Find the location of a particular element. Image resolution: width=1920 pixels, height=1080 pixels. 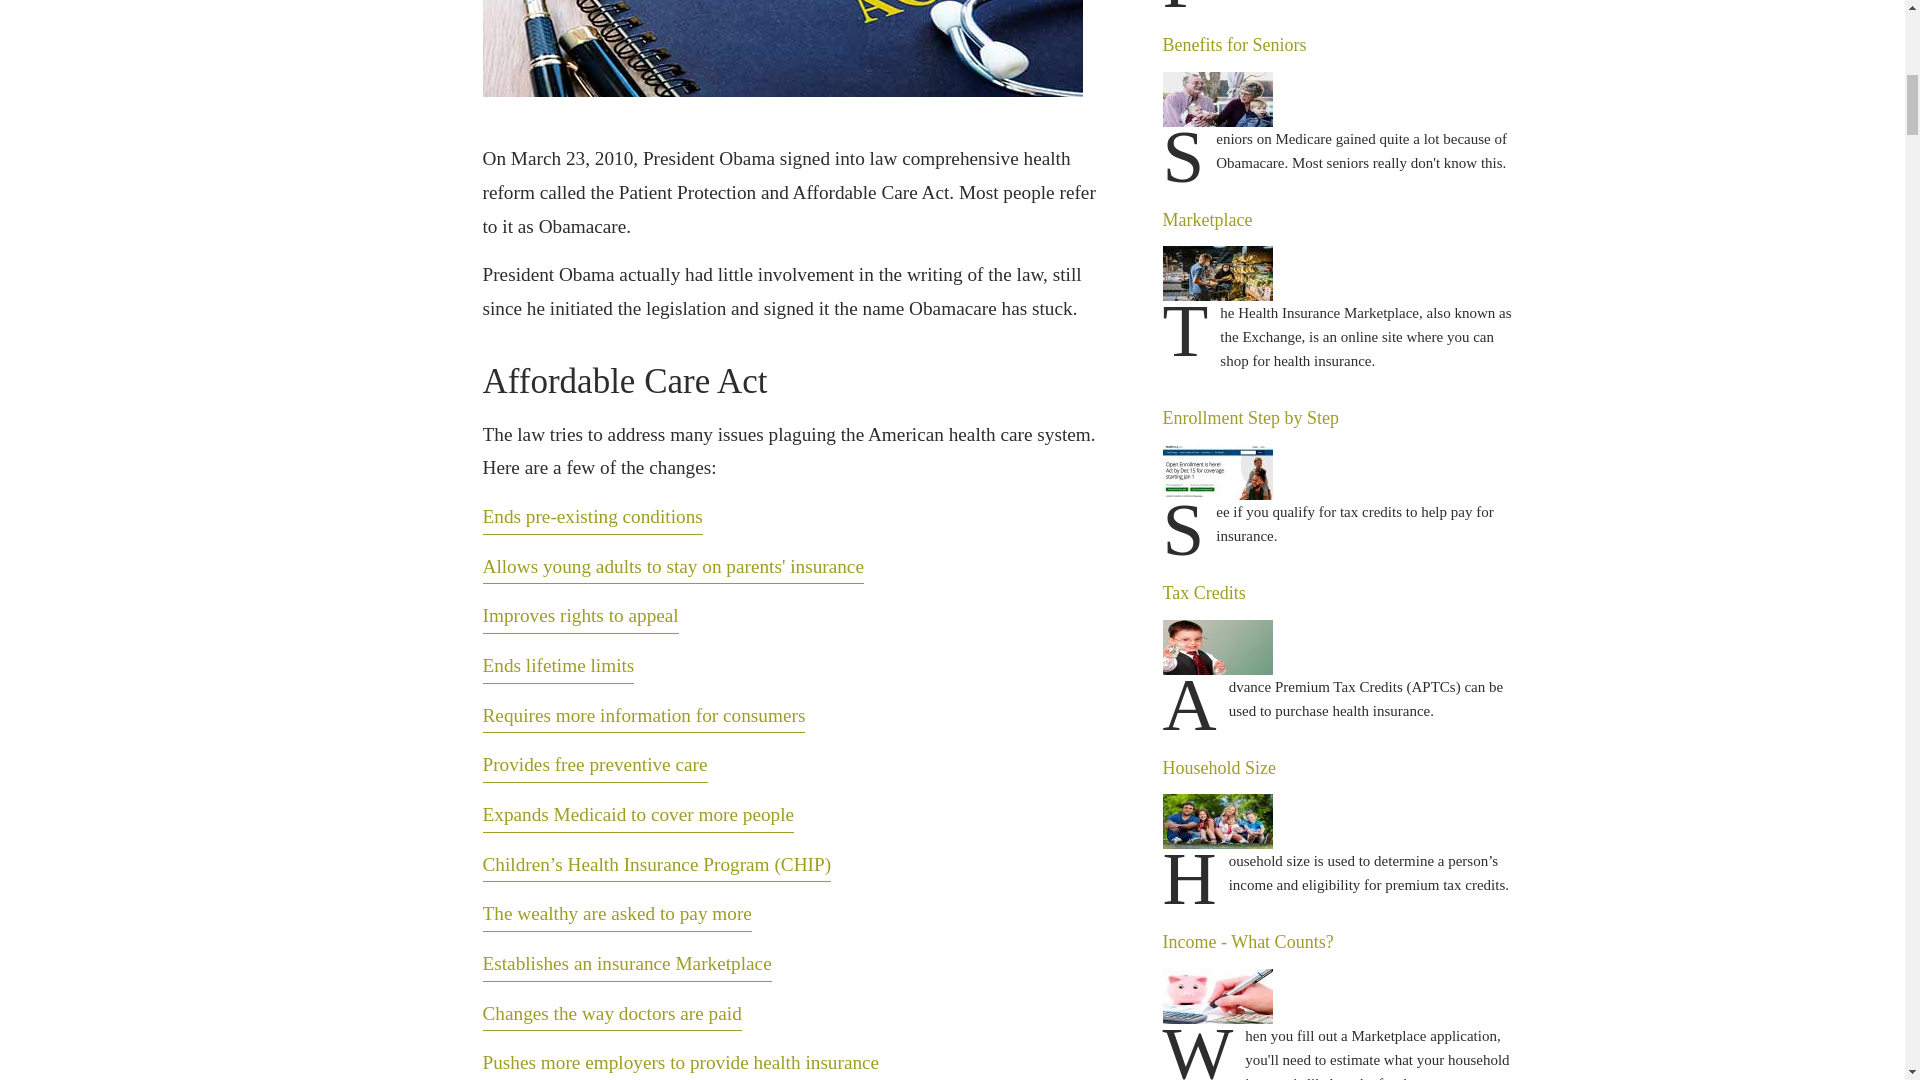

Expands Medicaid to cover more people is located at coordinates (638, 815).